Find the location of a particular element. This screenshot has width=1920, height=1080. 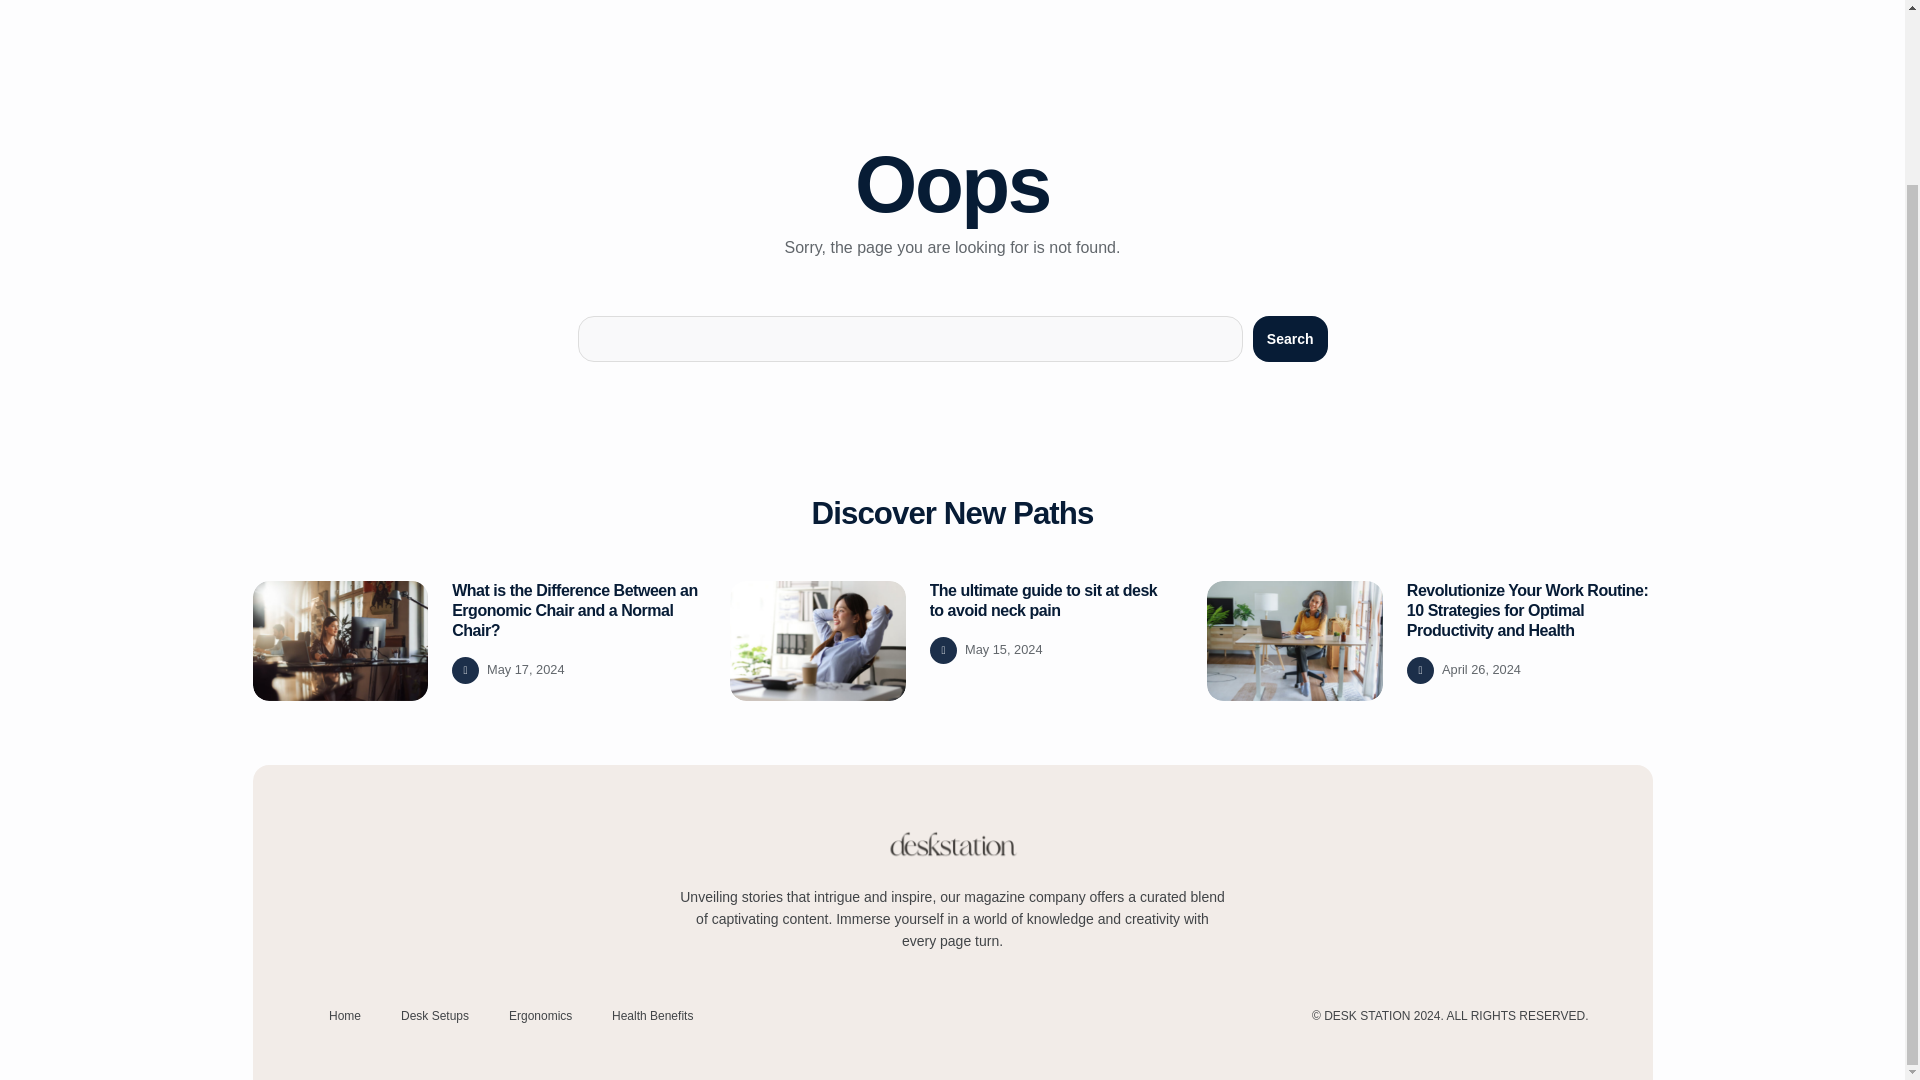

Ergonomics is located at coordinates (540, 1016).